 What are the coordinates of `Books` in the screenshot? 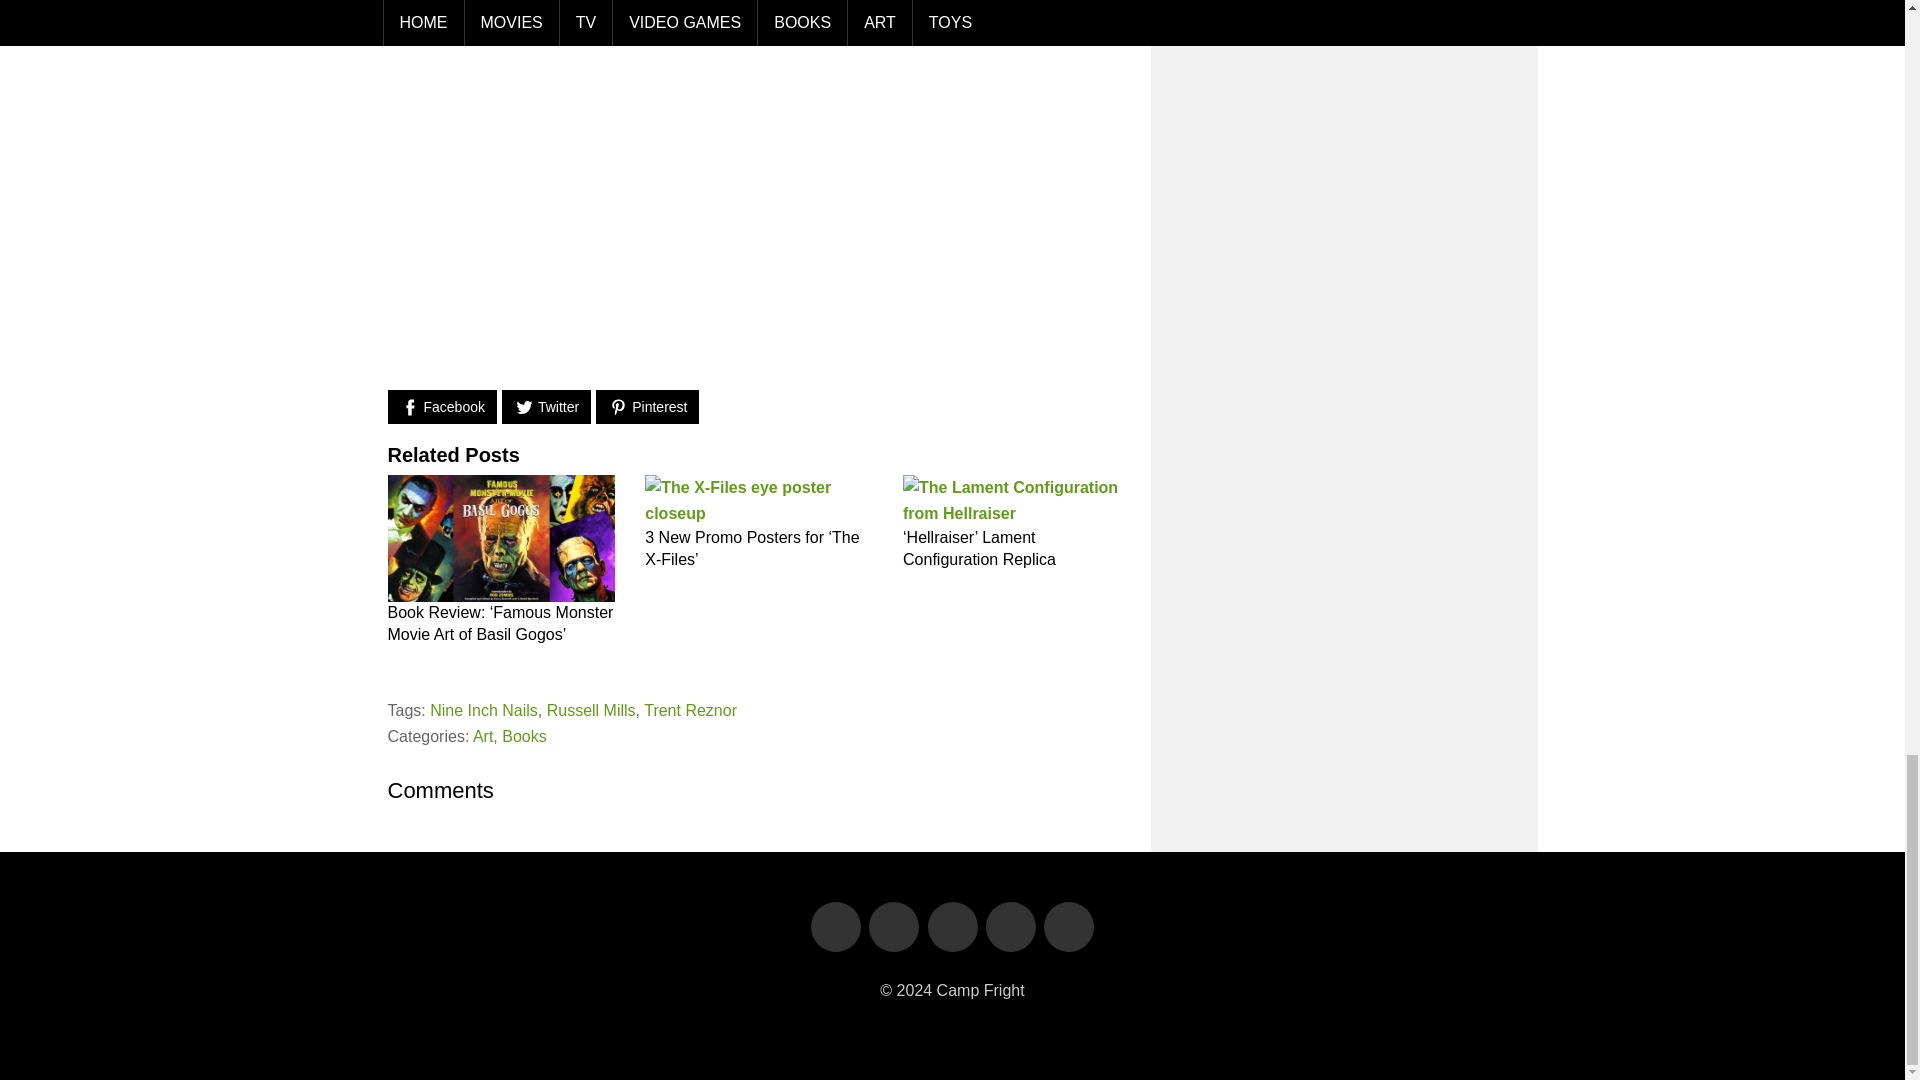 It's located at (523, 736).